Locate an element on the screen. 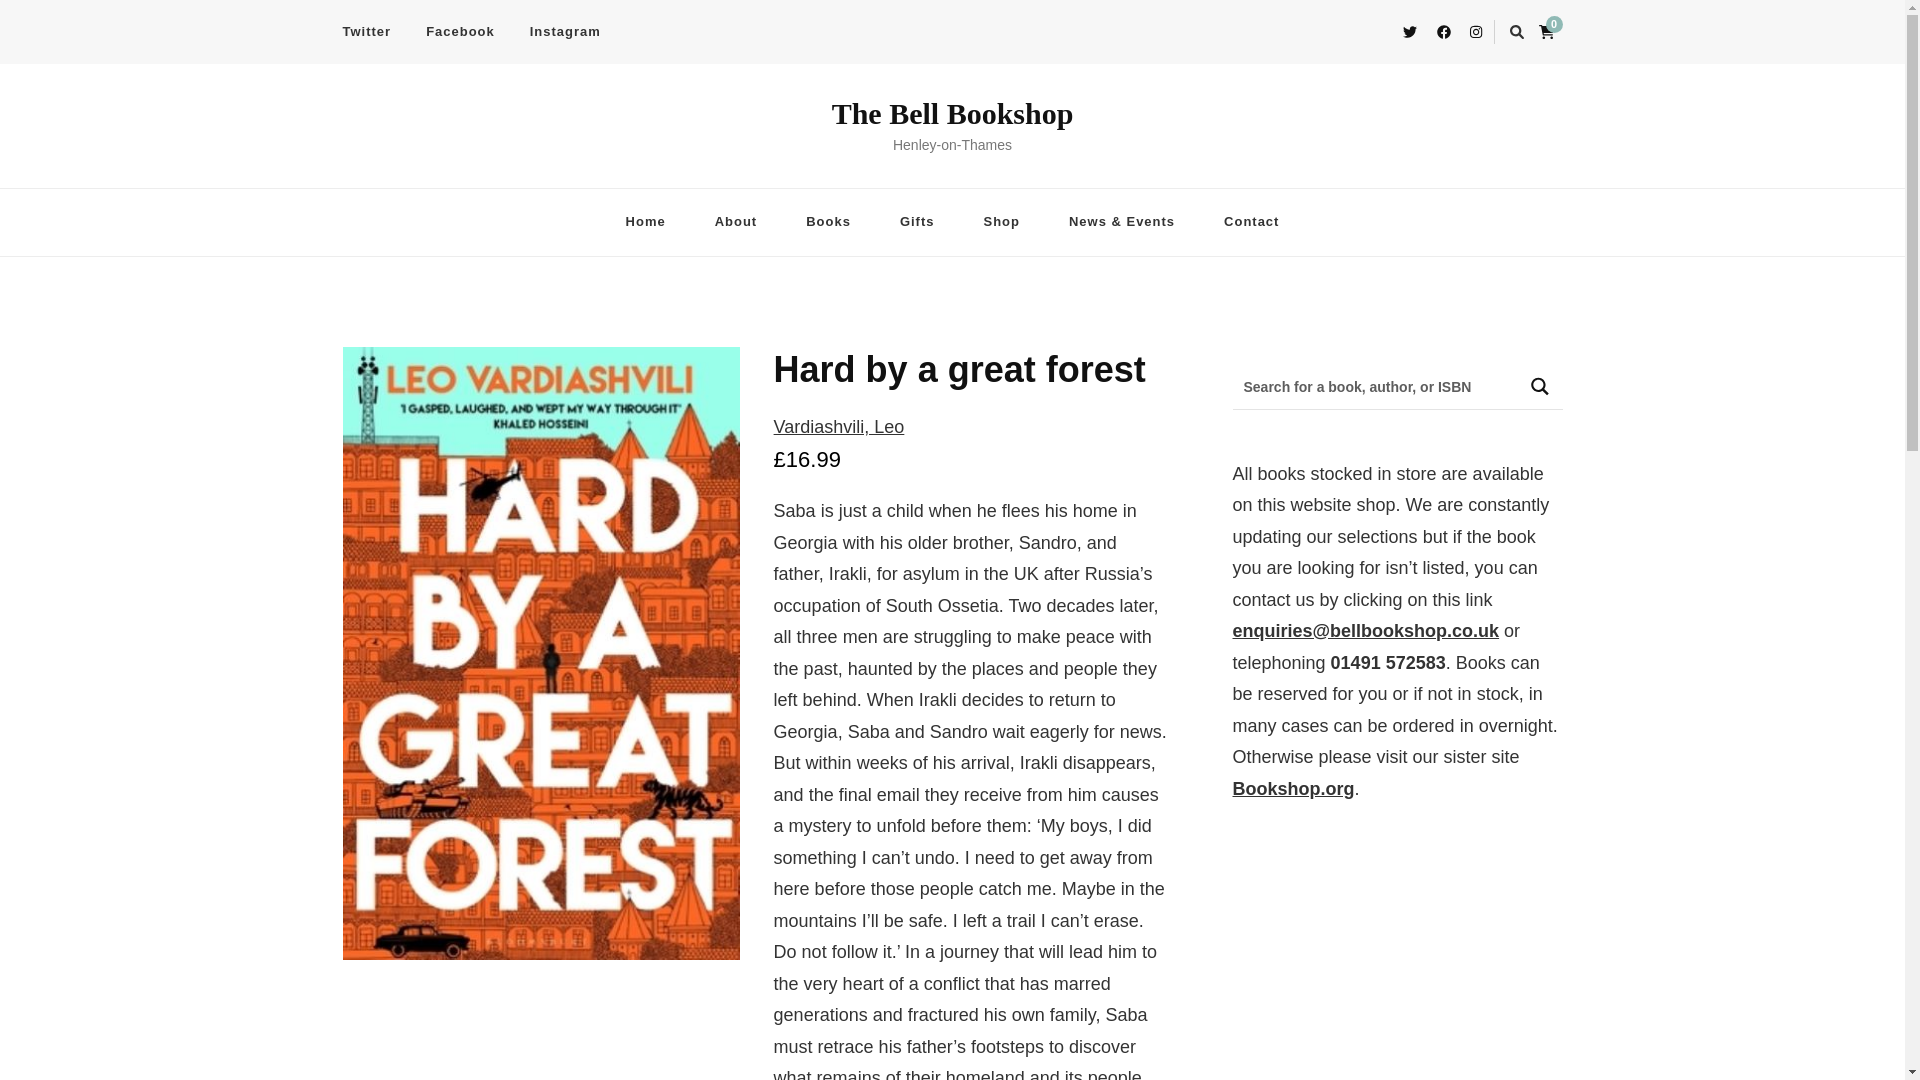 The height and width of the screenshot is (1080, 1920). Vardiashvili, Leo is located at coordinates (838, 426).